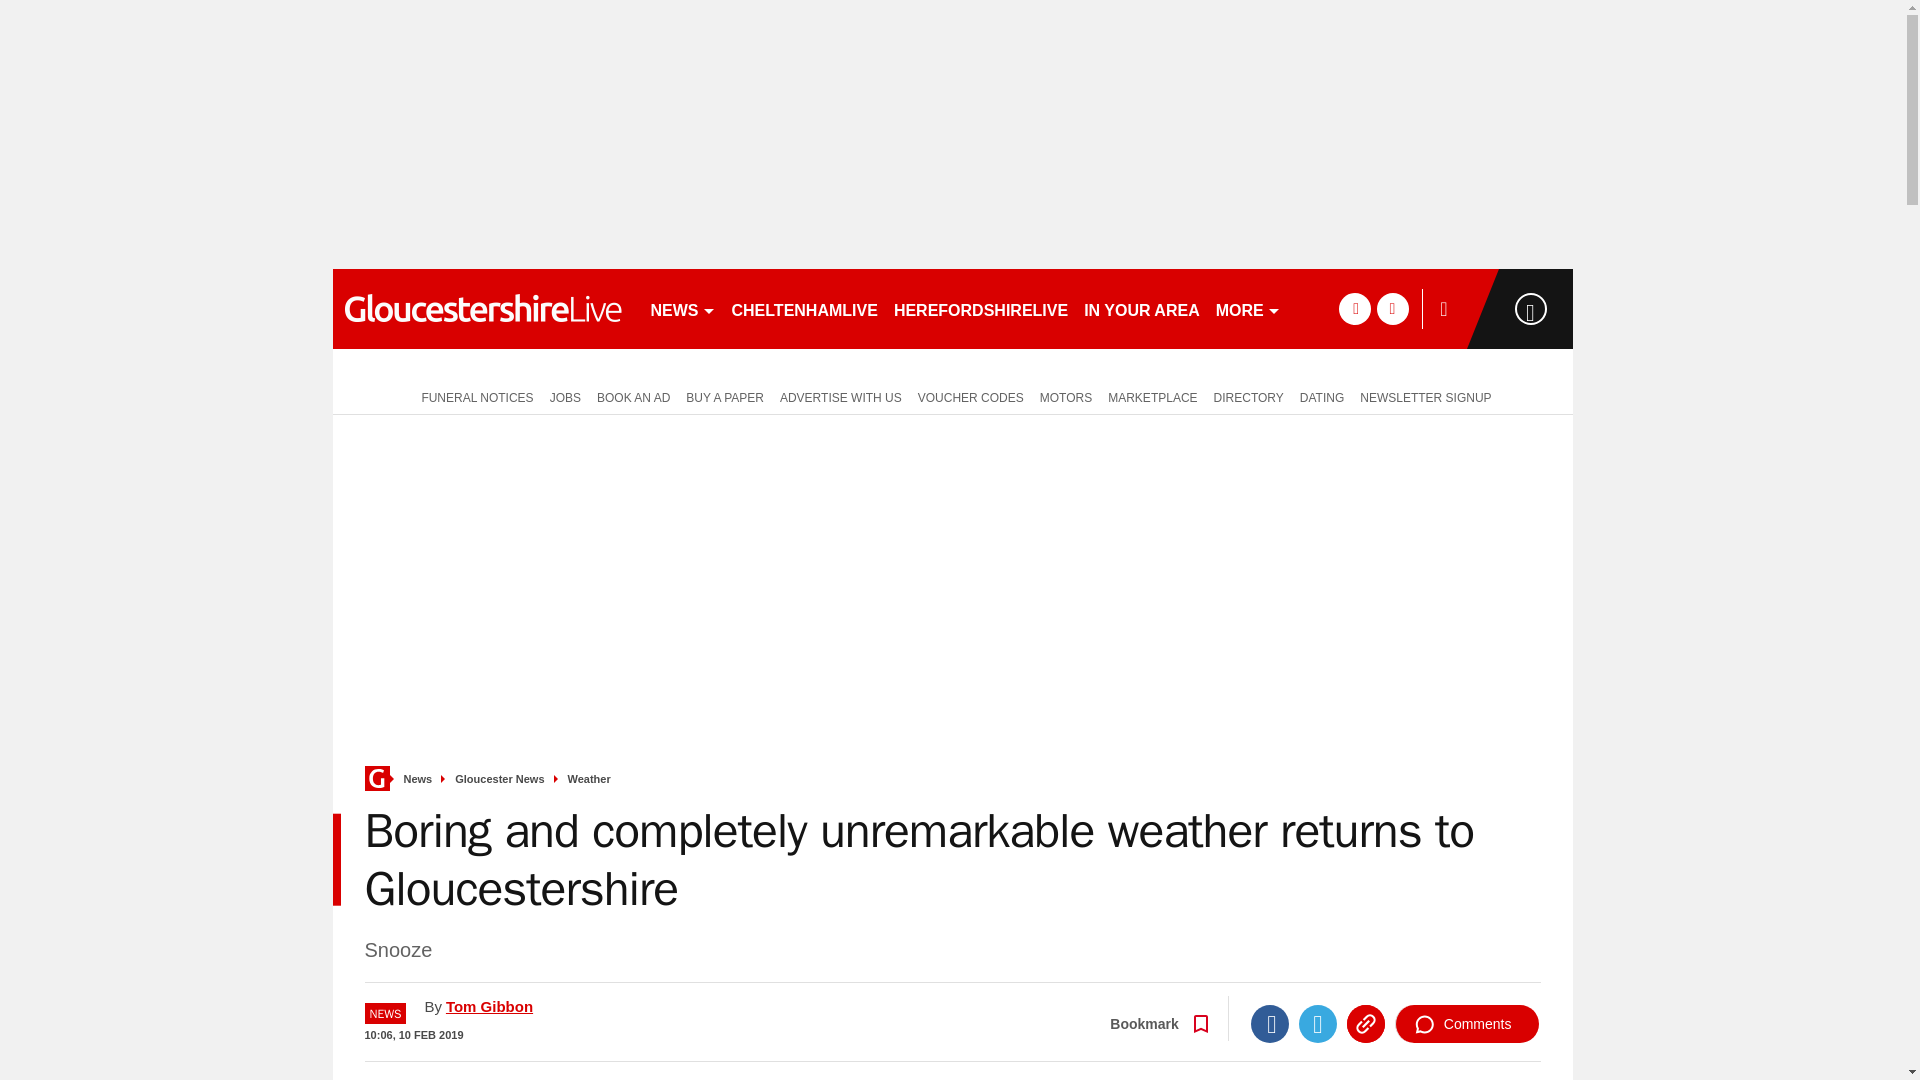 This screenshot has width=1920, height=1080. What do you see at coordinates (1141, 308) in the screenshot?
I see `IN YOUR AREA` at bounding box center [1141, 308].